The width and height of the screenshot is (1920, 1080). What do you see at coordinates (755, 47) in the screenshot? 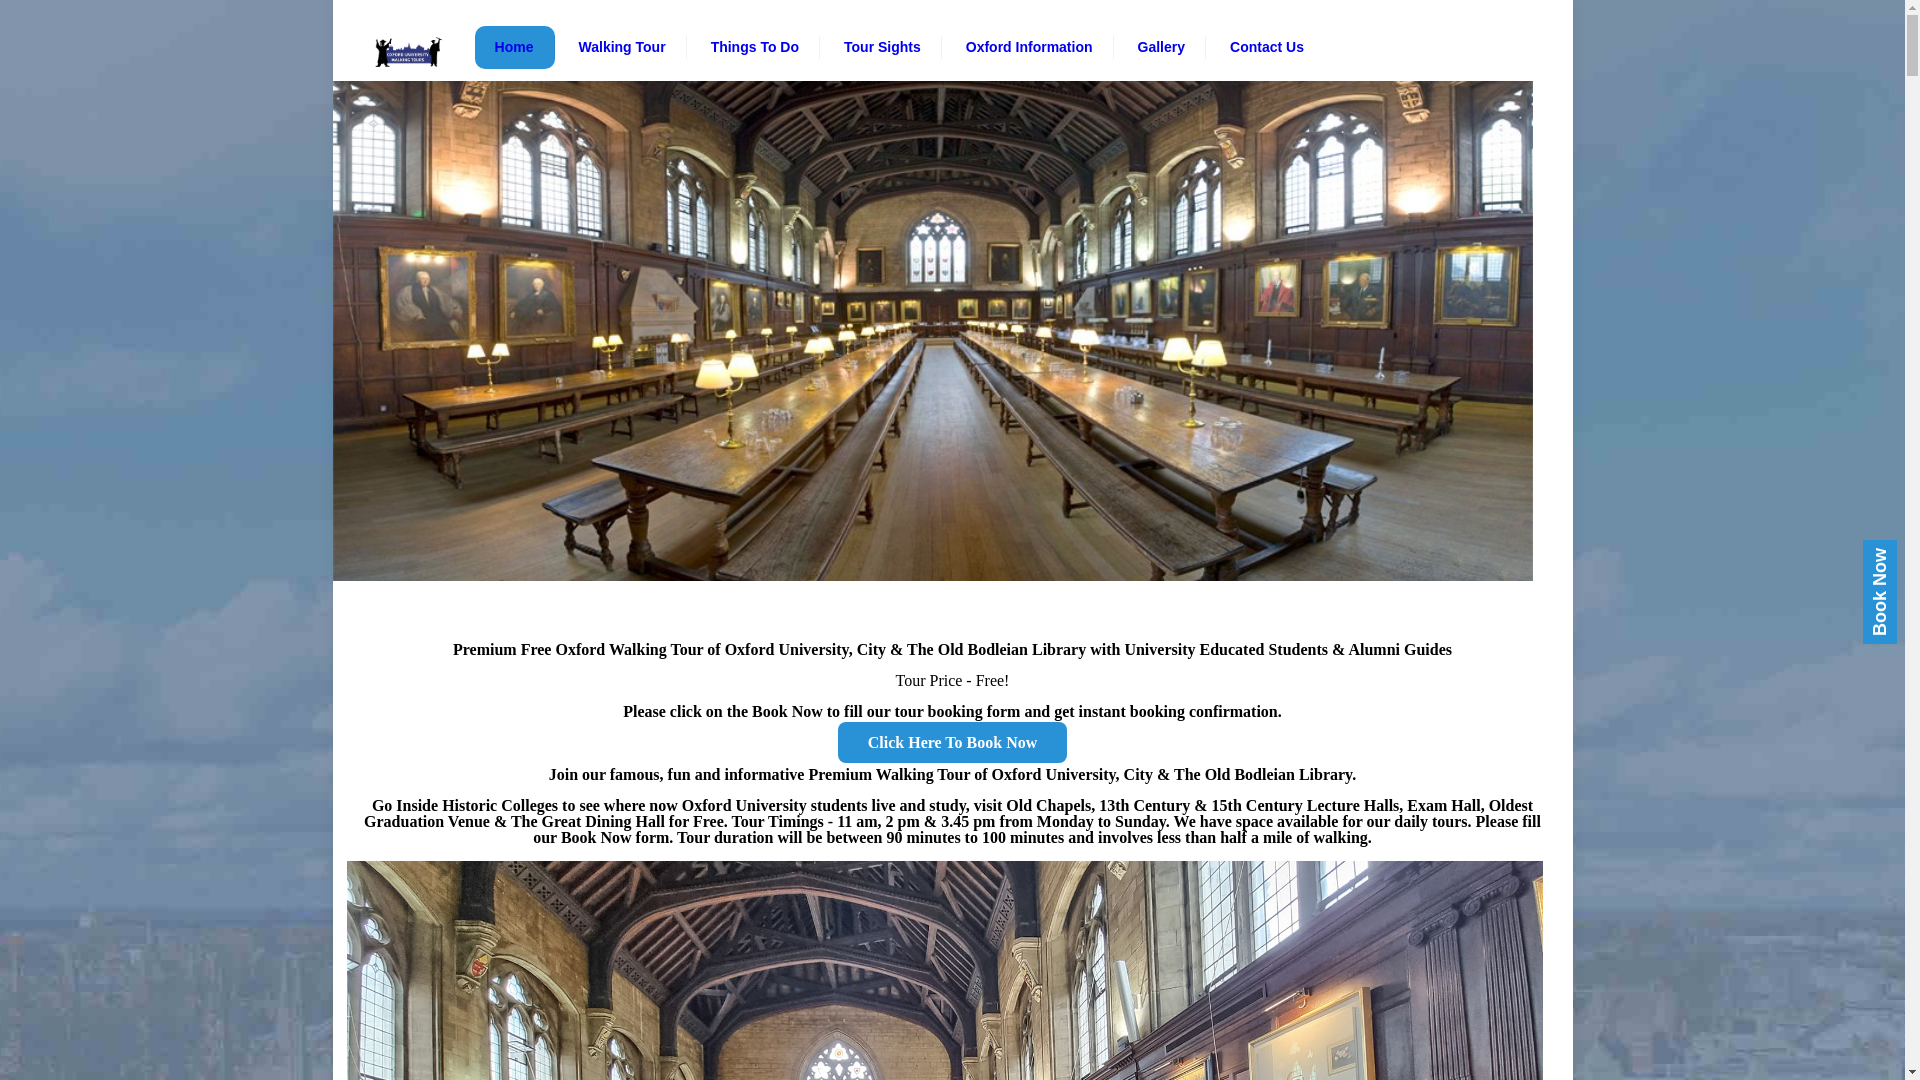
I see `Things To Do` at bounding box center [755, 47].